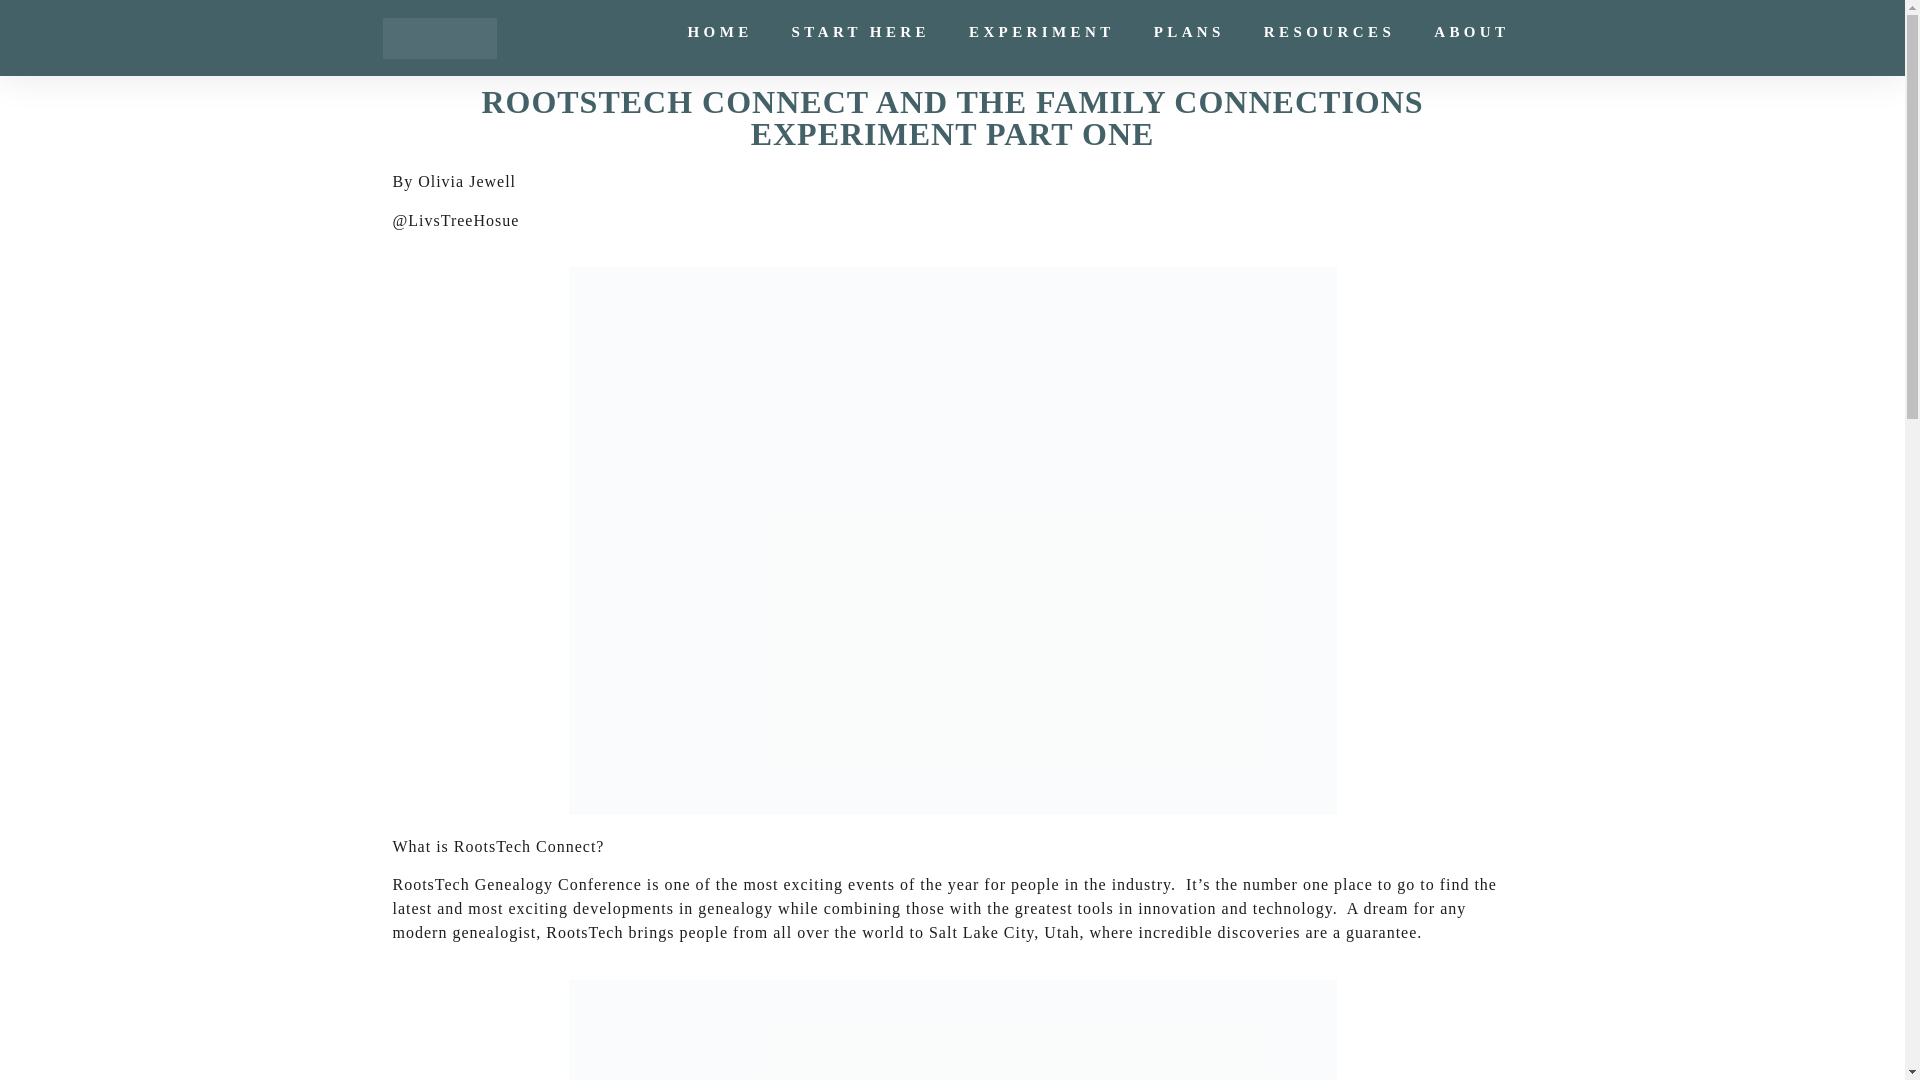 The height and width of the screenshot is (1080, 1920). Describe the element at coordinates (1329, 32) in the screenshot. I see `RESOURCES` at that location.